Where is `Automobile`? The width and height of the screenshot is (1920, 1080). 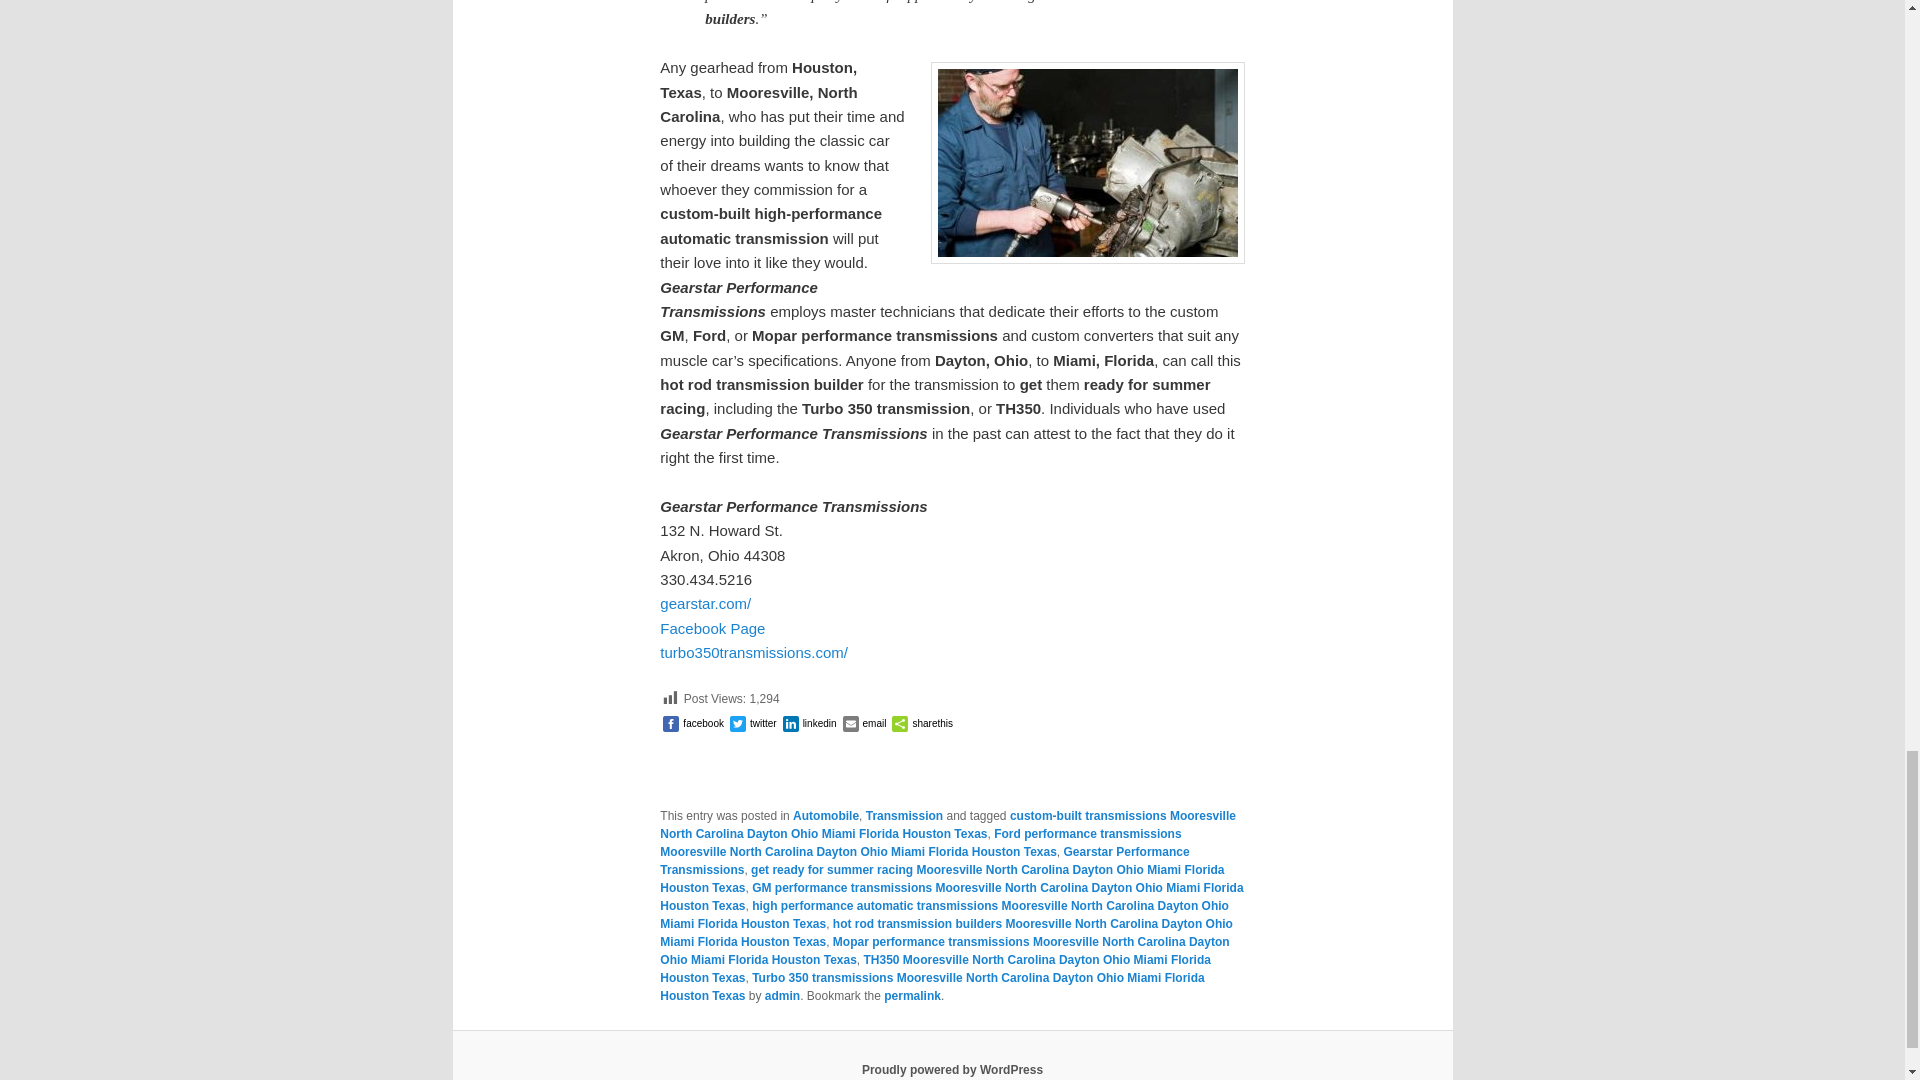
Automobile is located at coordinates (825, 815).